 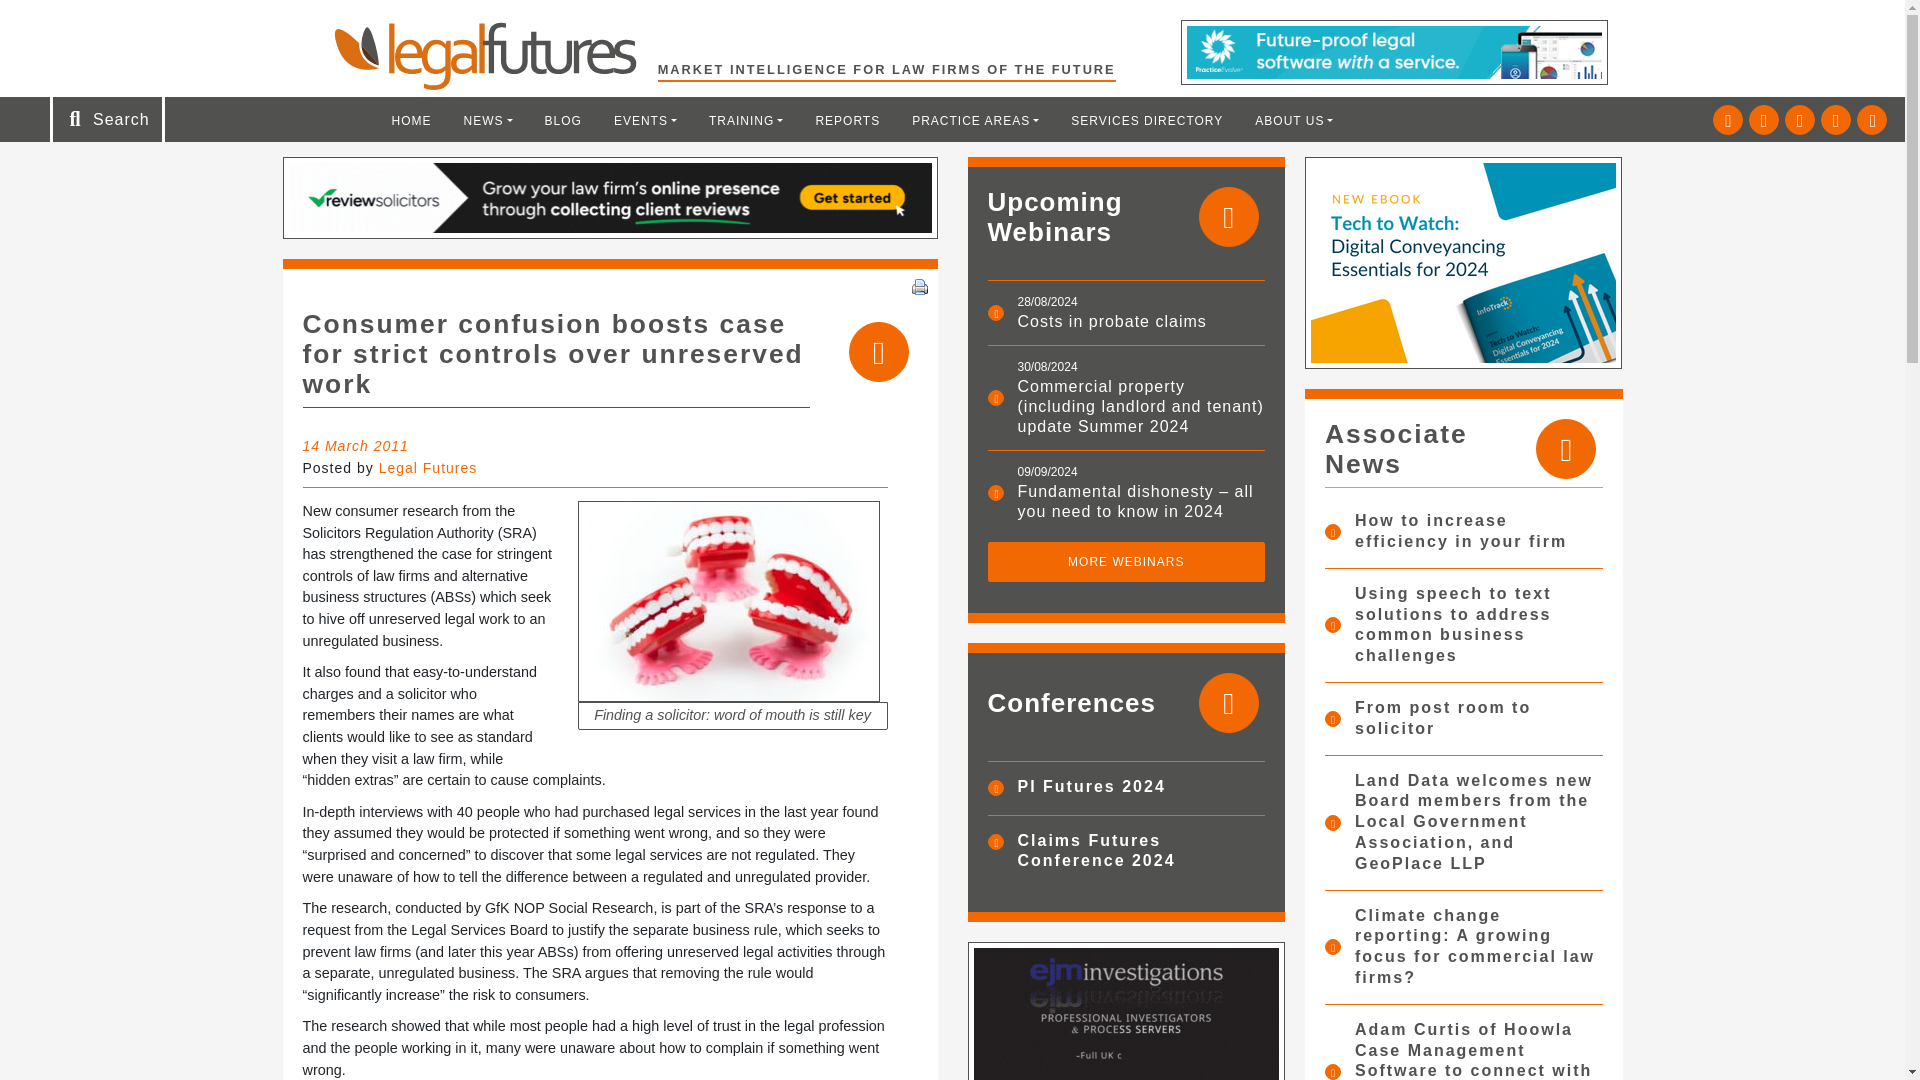 What do you see at coordinates (746, 120) in the screenshot?
I see `training` at bounding box center [746, 120].